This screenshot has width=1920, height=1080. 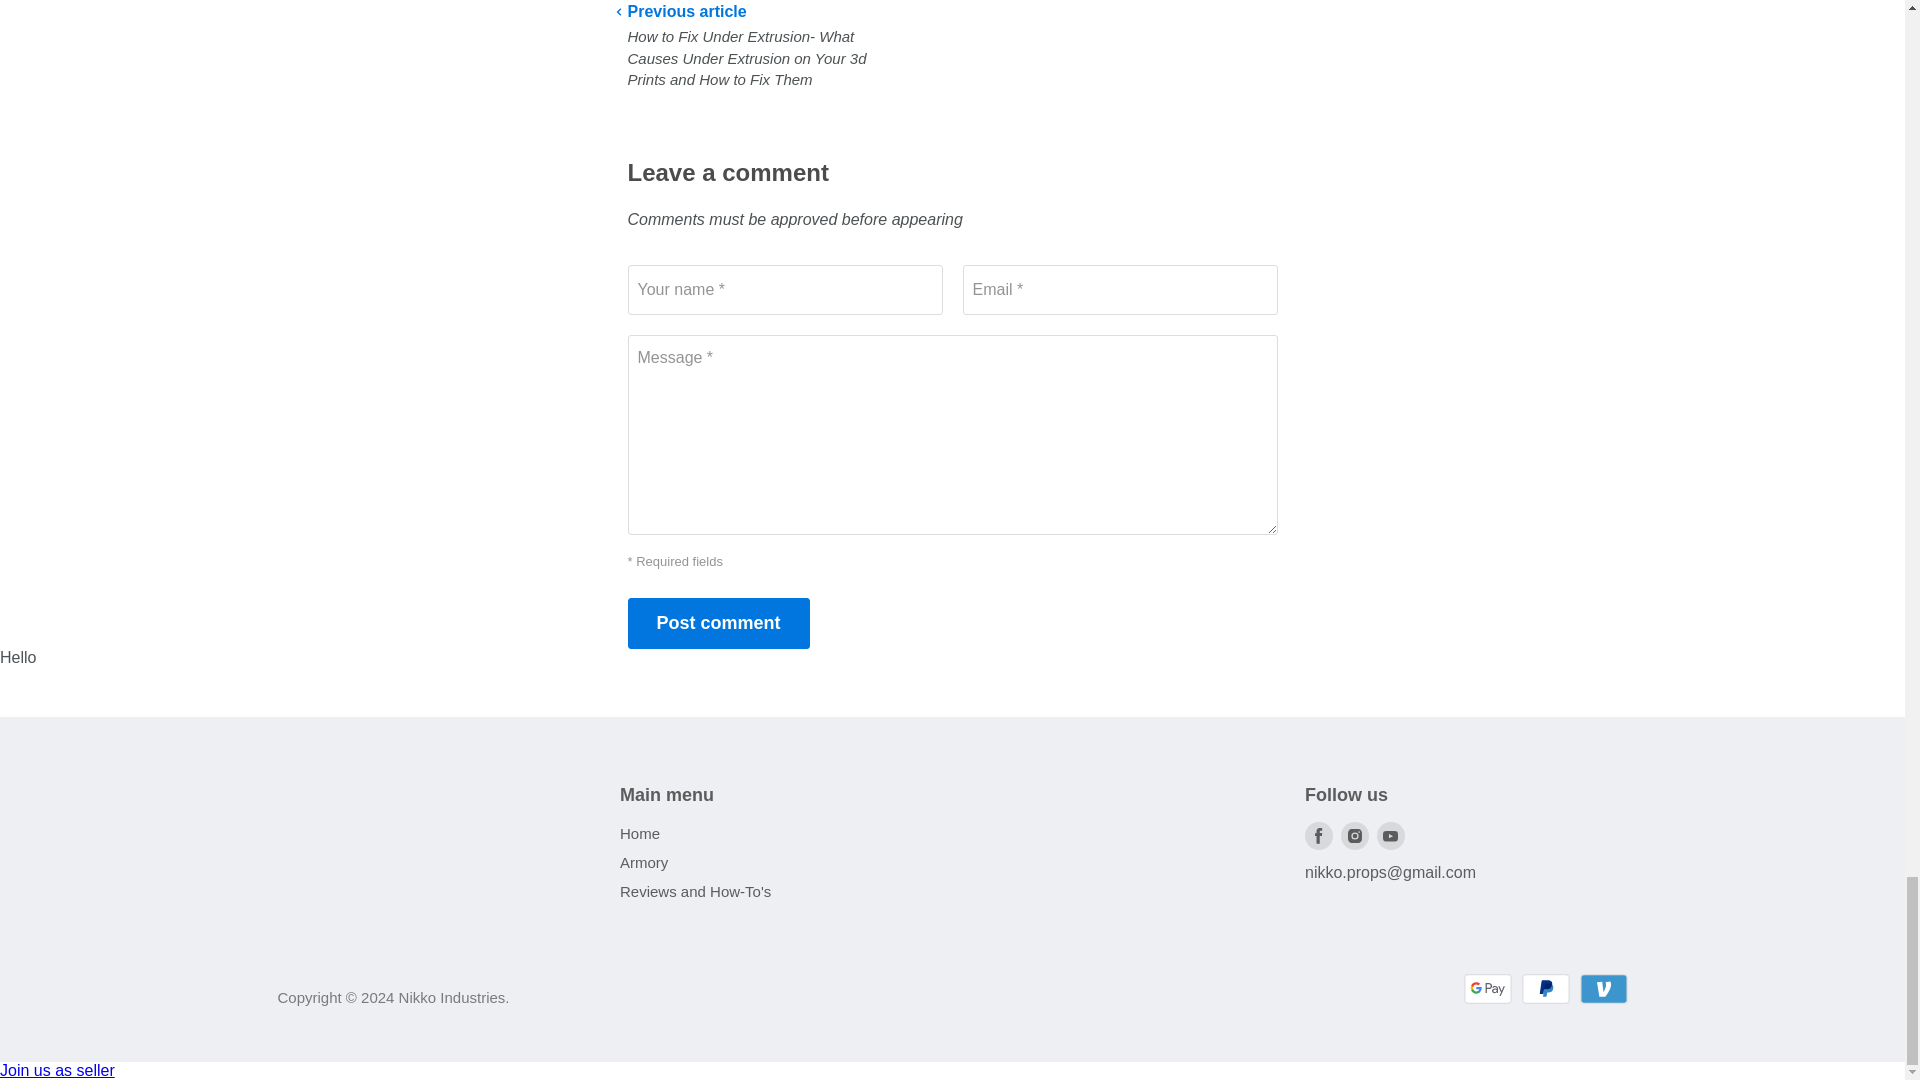 What do you see at coordinates (640, 834) in the screenshot?
I see `Home` at bounding box center [640, 834].